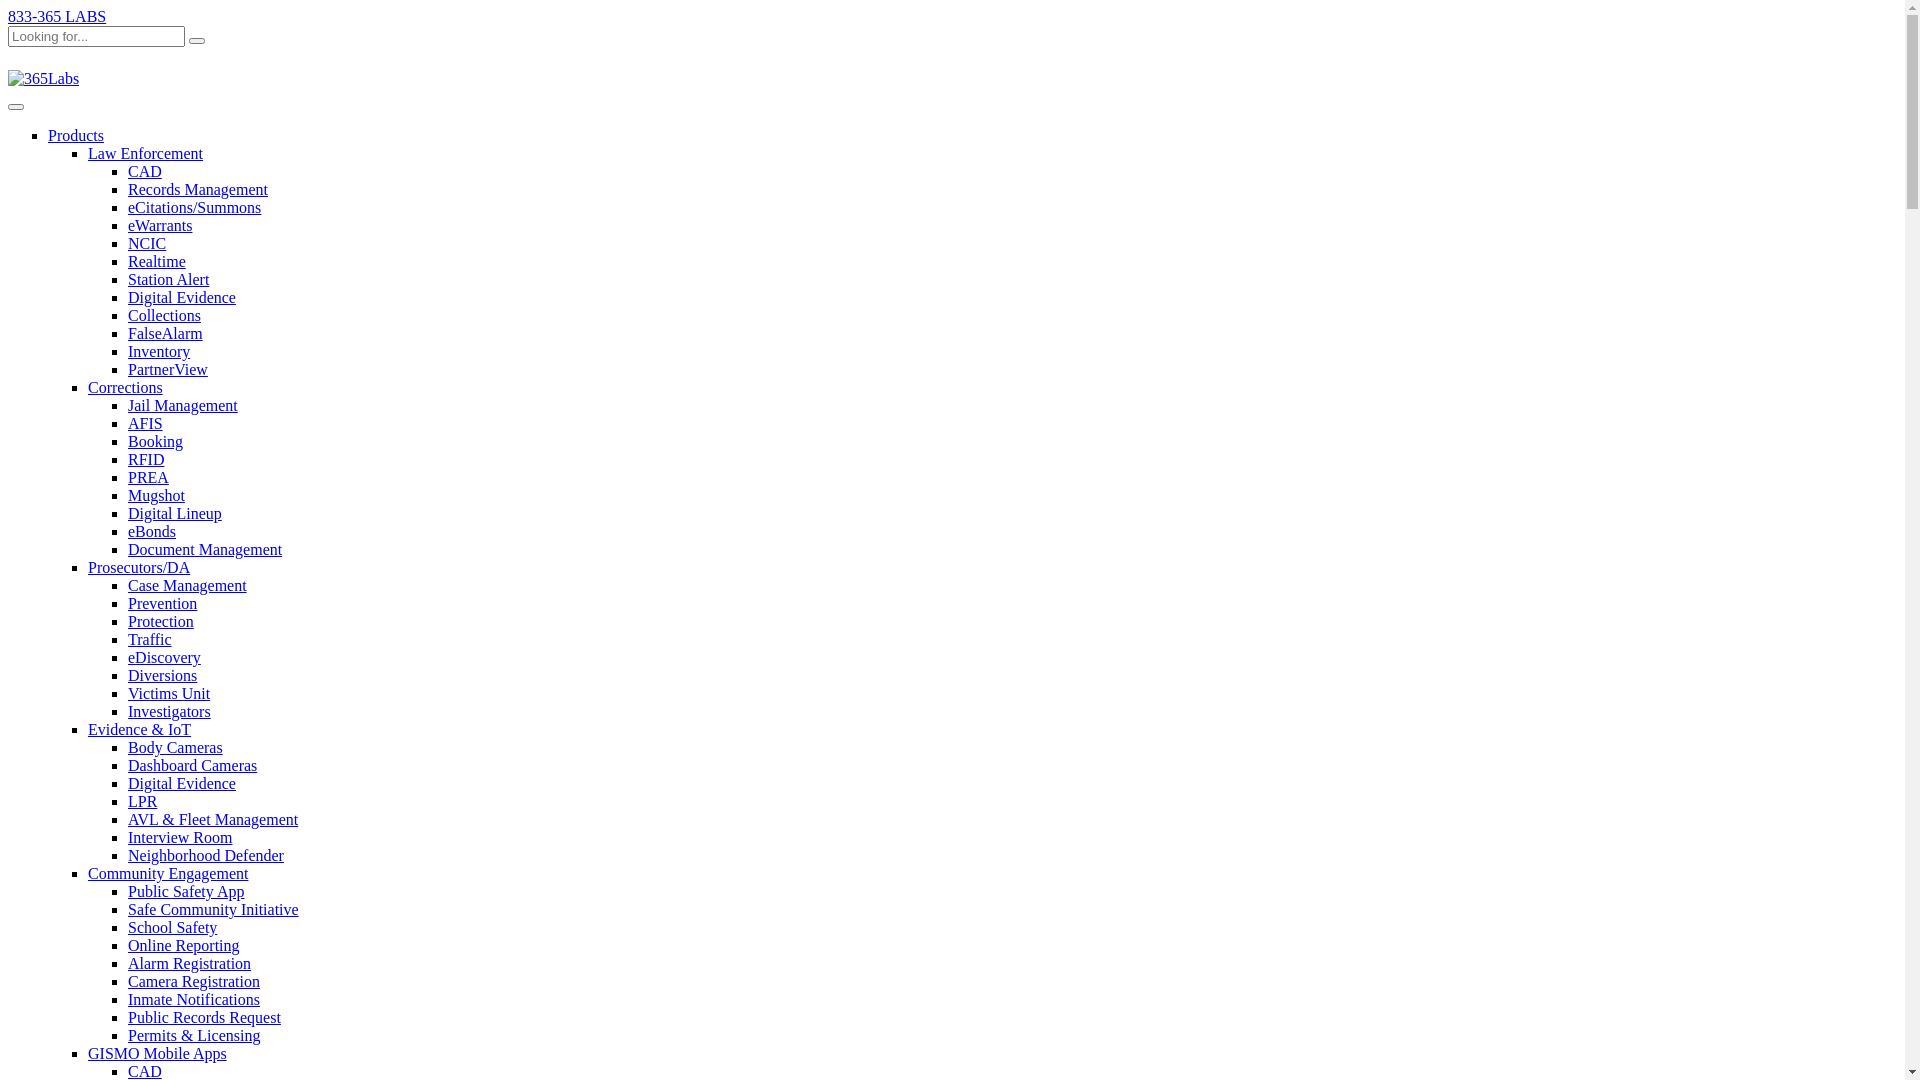 Image resolution: width=1920 pixels, height=1080 pixels. I want to click on eDiscovery, so click(164, 658).